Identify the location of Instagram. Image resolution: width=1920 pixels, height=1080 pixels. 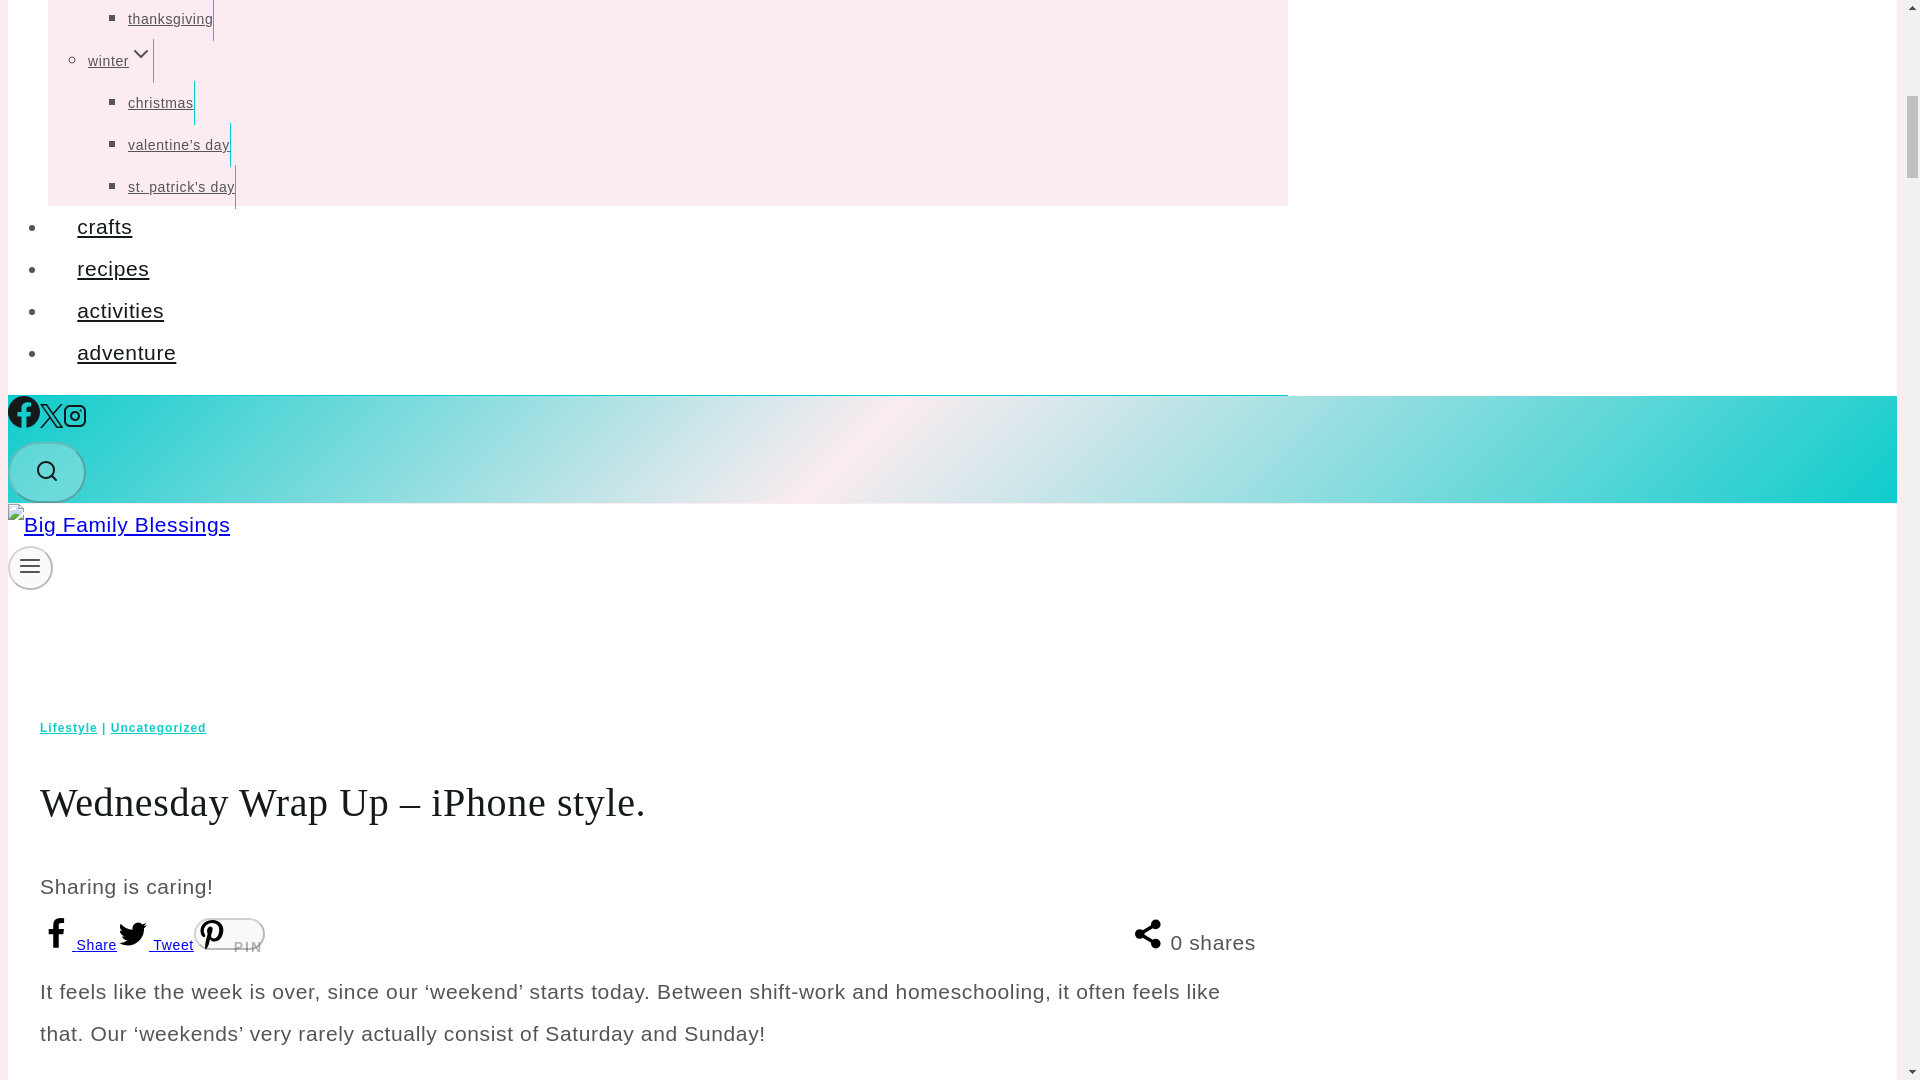
(74, 420).